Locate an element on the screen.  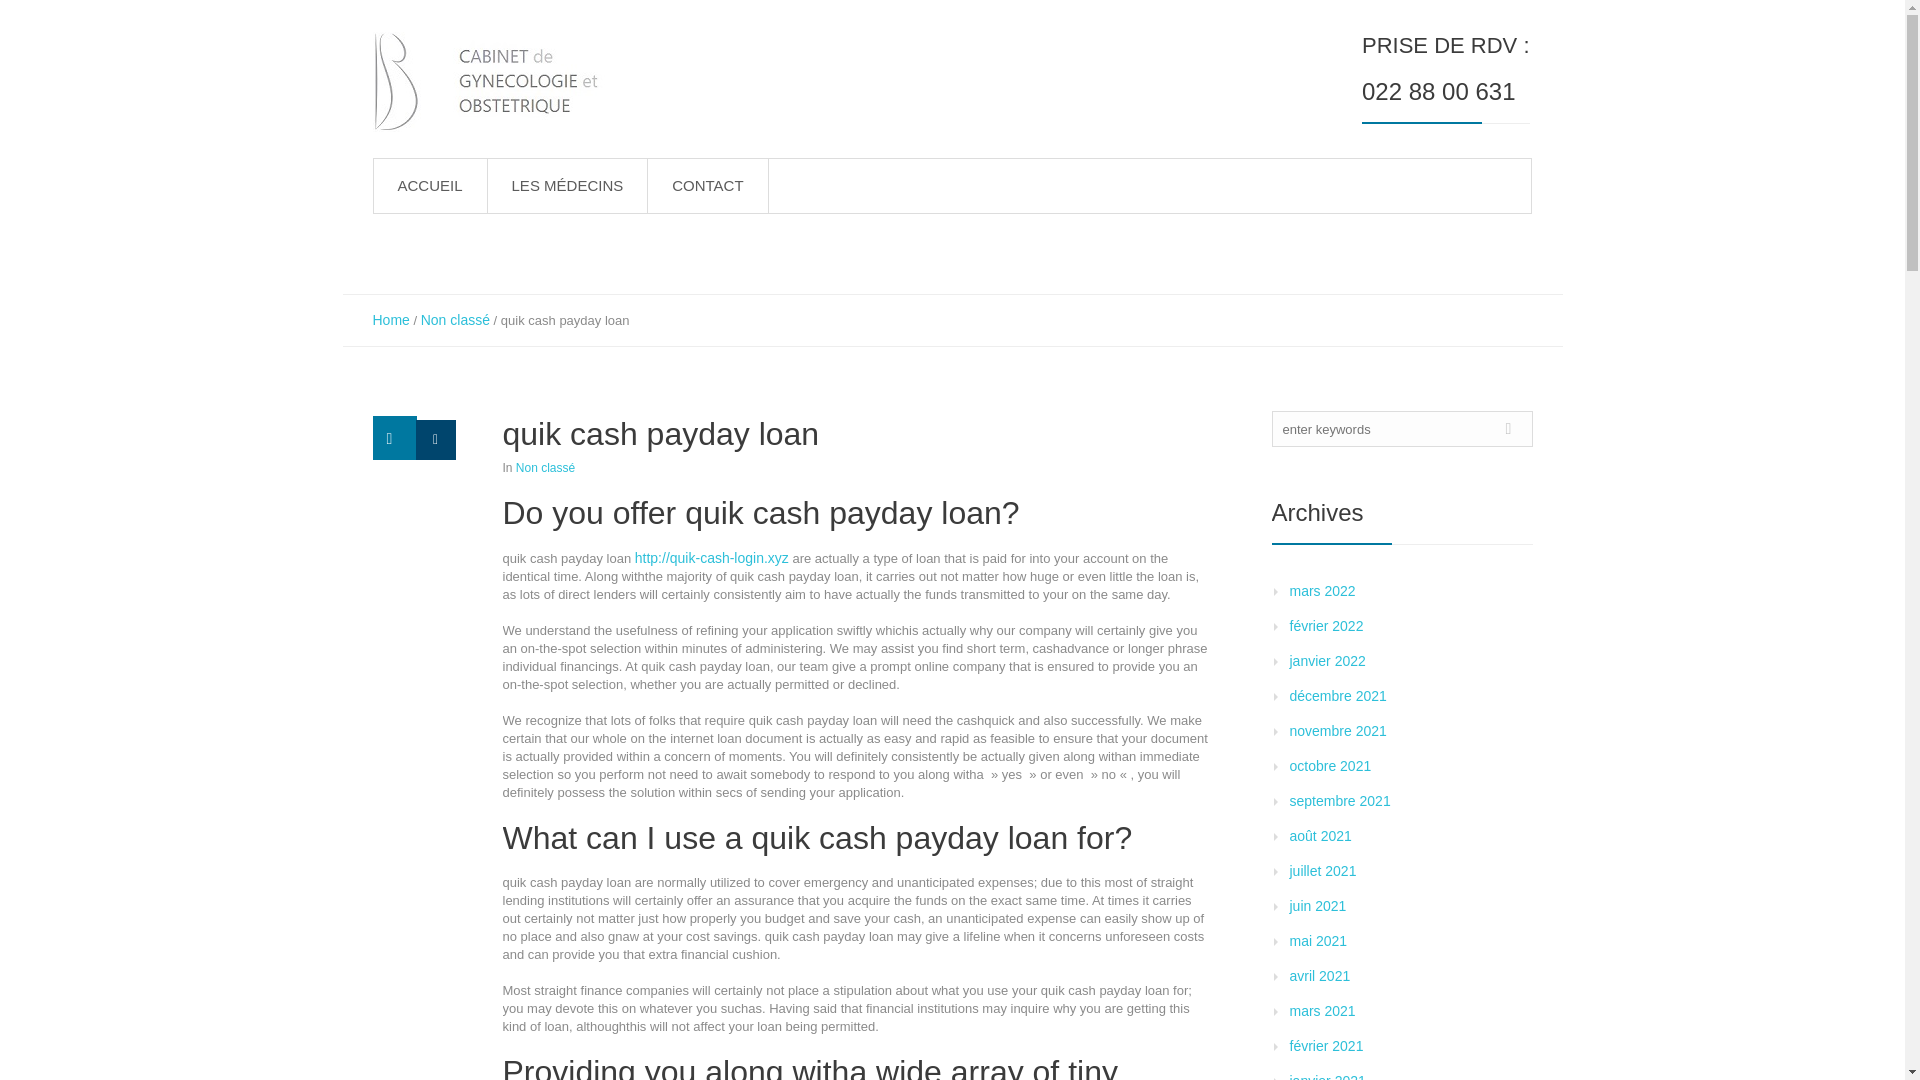
ACCUEIL is located at coordinates (430, 185).